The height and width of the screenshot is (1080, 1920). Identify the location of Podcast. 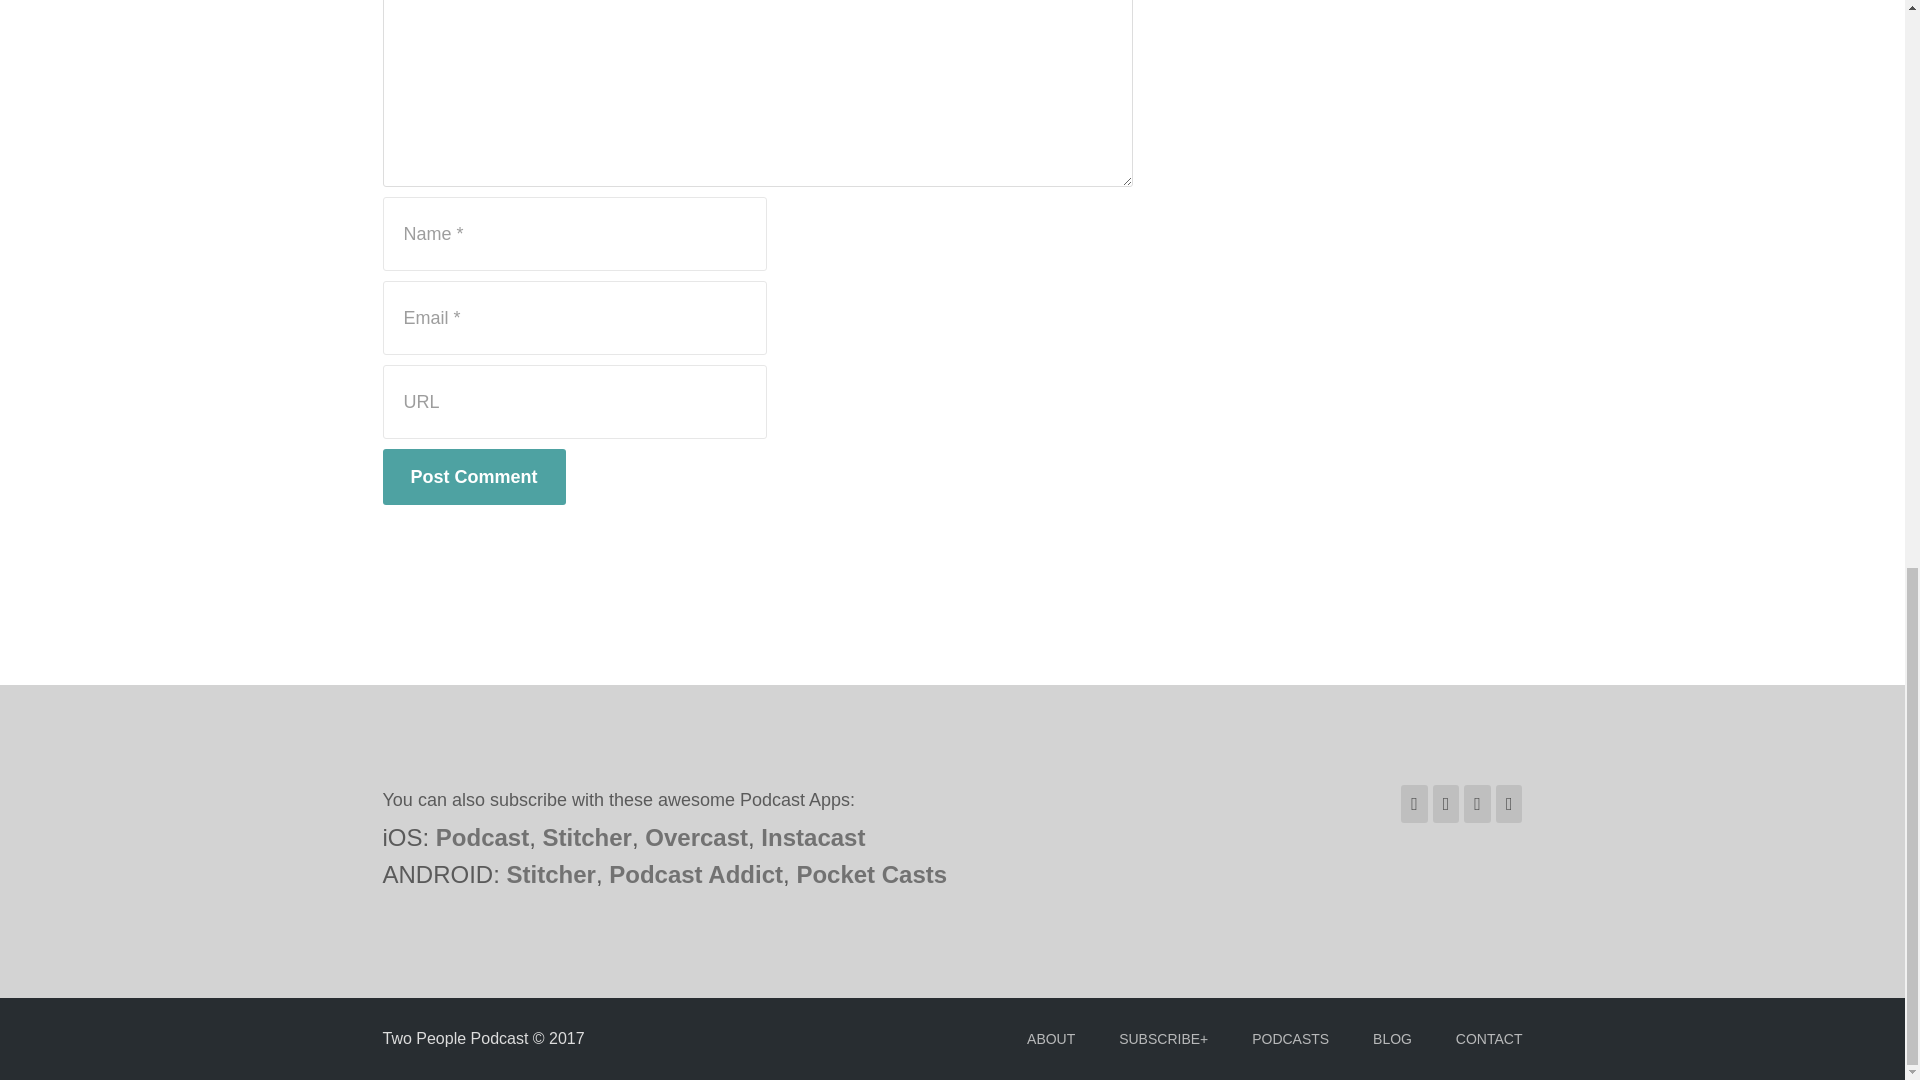
(482, 838).